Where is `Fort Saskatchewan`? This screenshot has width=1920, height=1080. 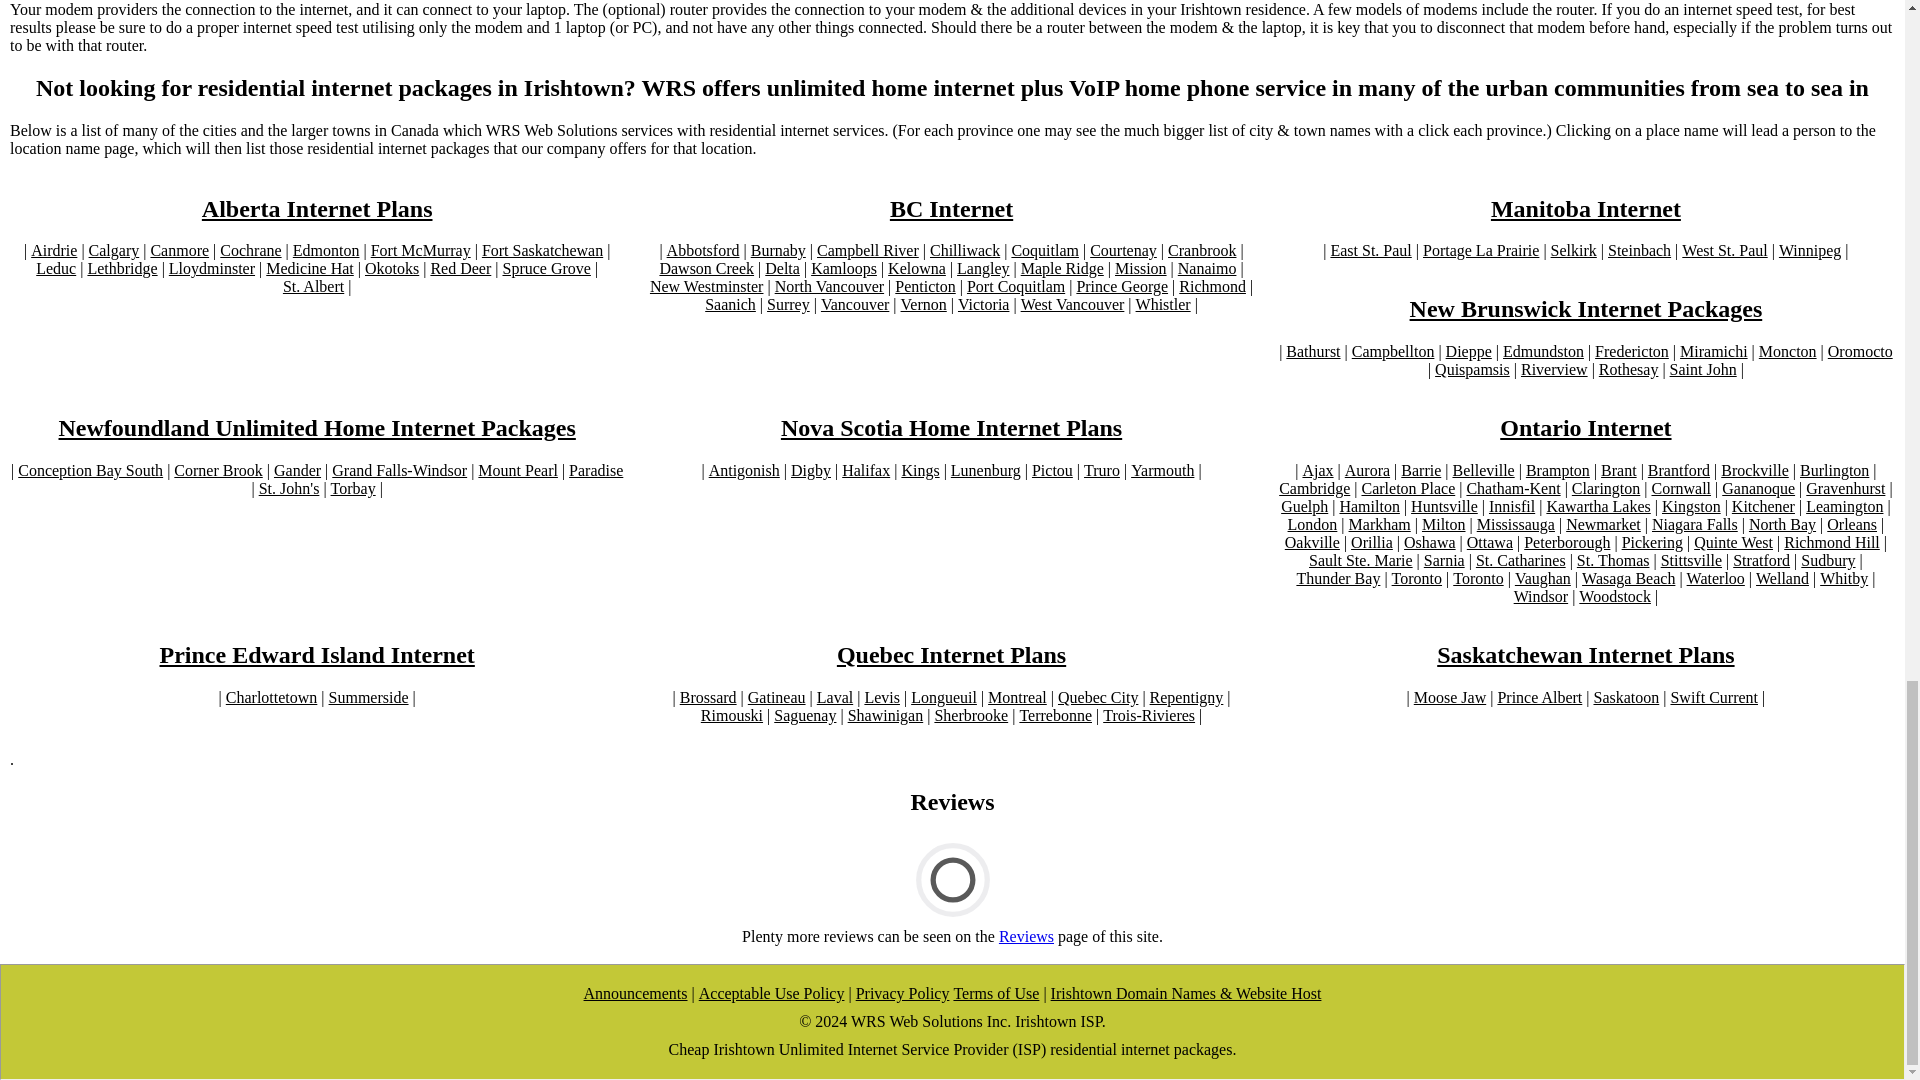 Fort Saskatchewan is located at coordinates (542, 250).